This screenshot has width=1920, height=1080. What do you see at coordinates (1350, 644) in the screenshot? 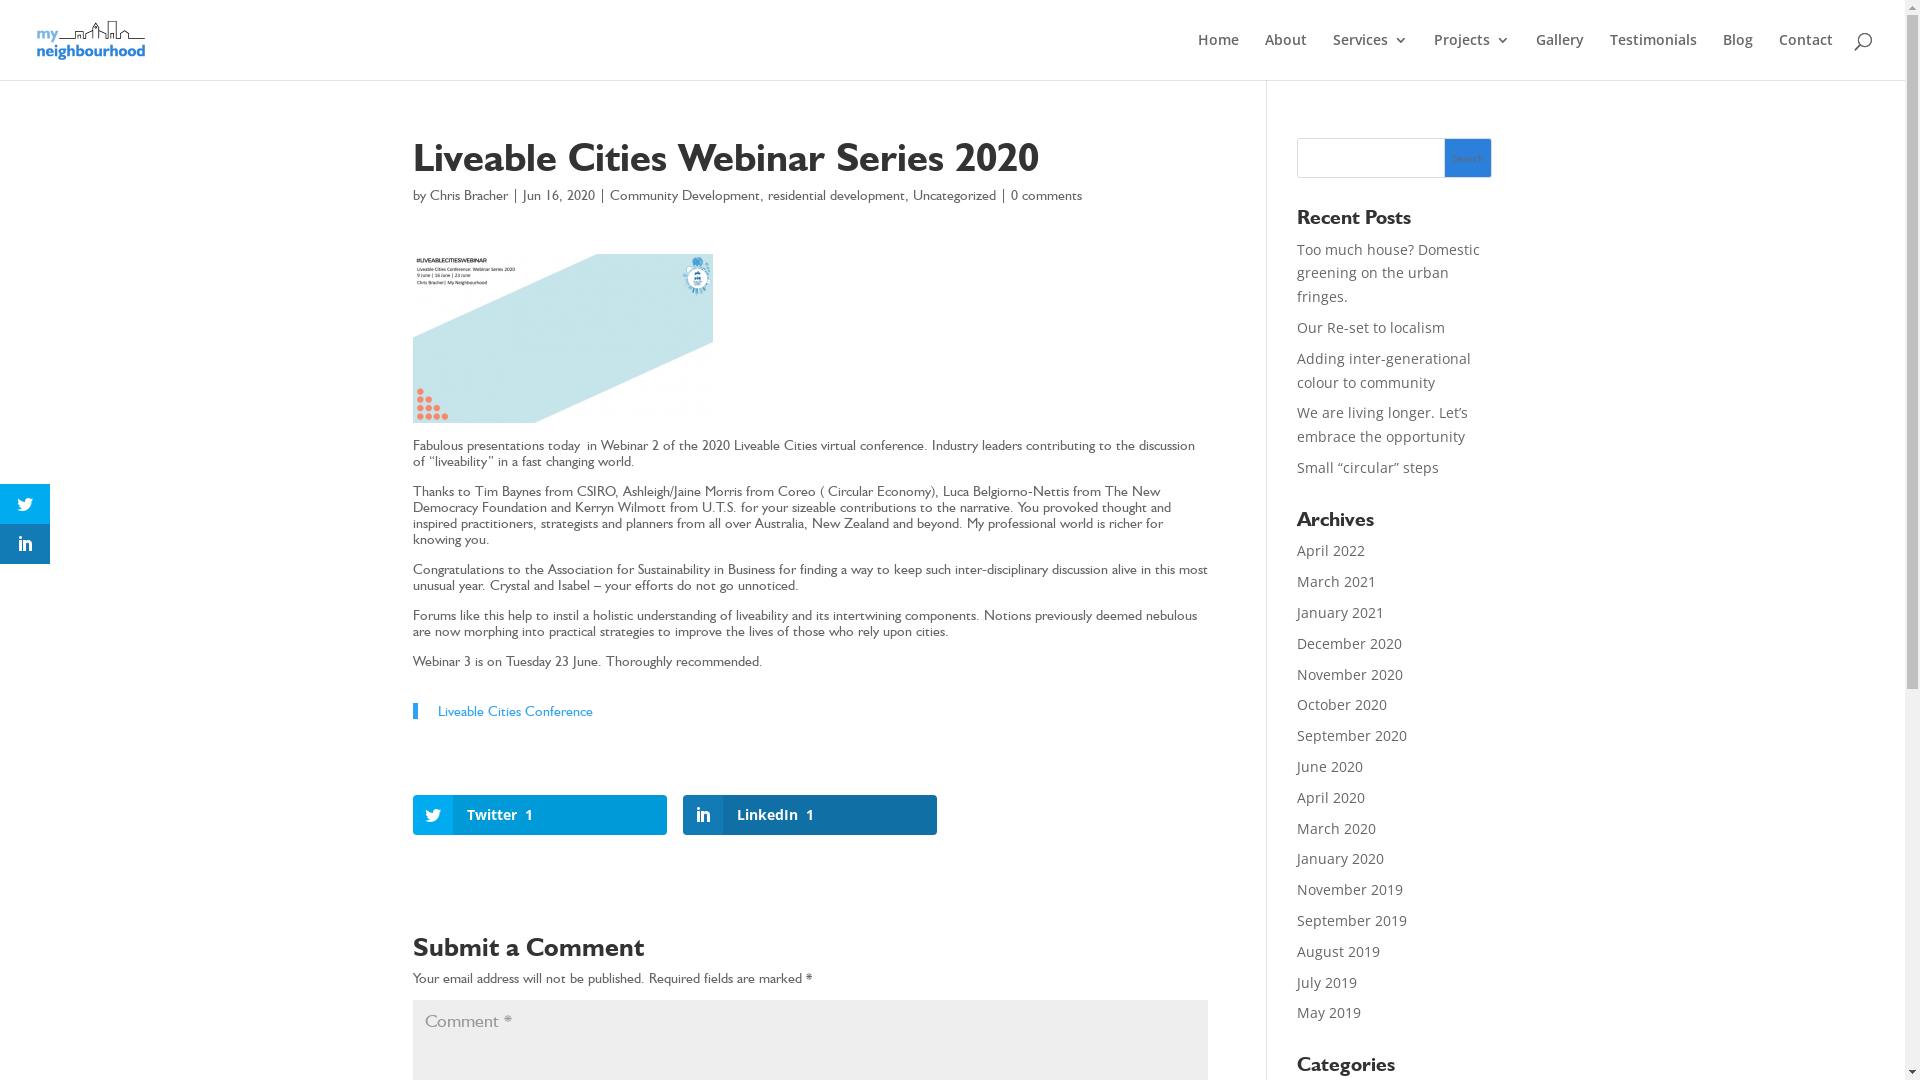
I see `December 2020` at bounding box center [1350, 644].